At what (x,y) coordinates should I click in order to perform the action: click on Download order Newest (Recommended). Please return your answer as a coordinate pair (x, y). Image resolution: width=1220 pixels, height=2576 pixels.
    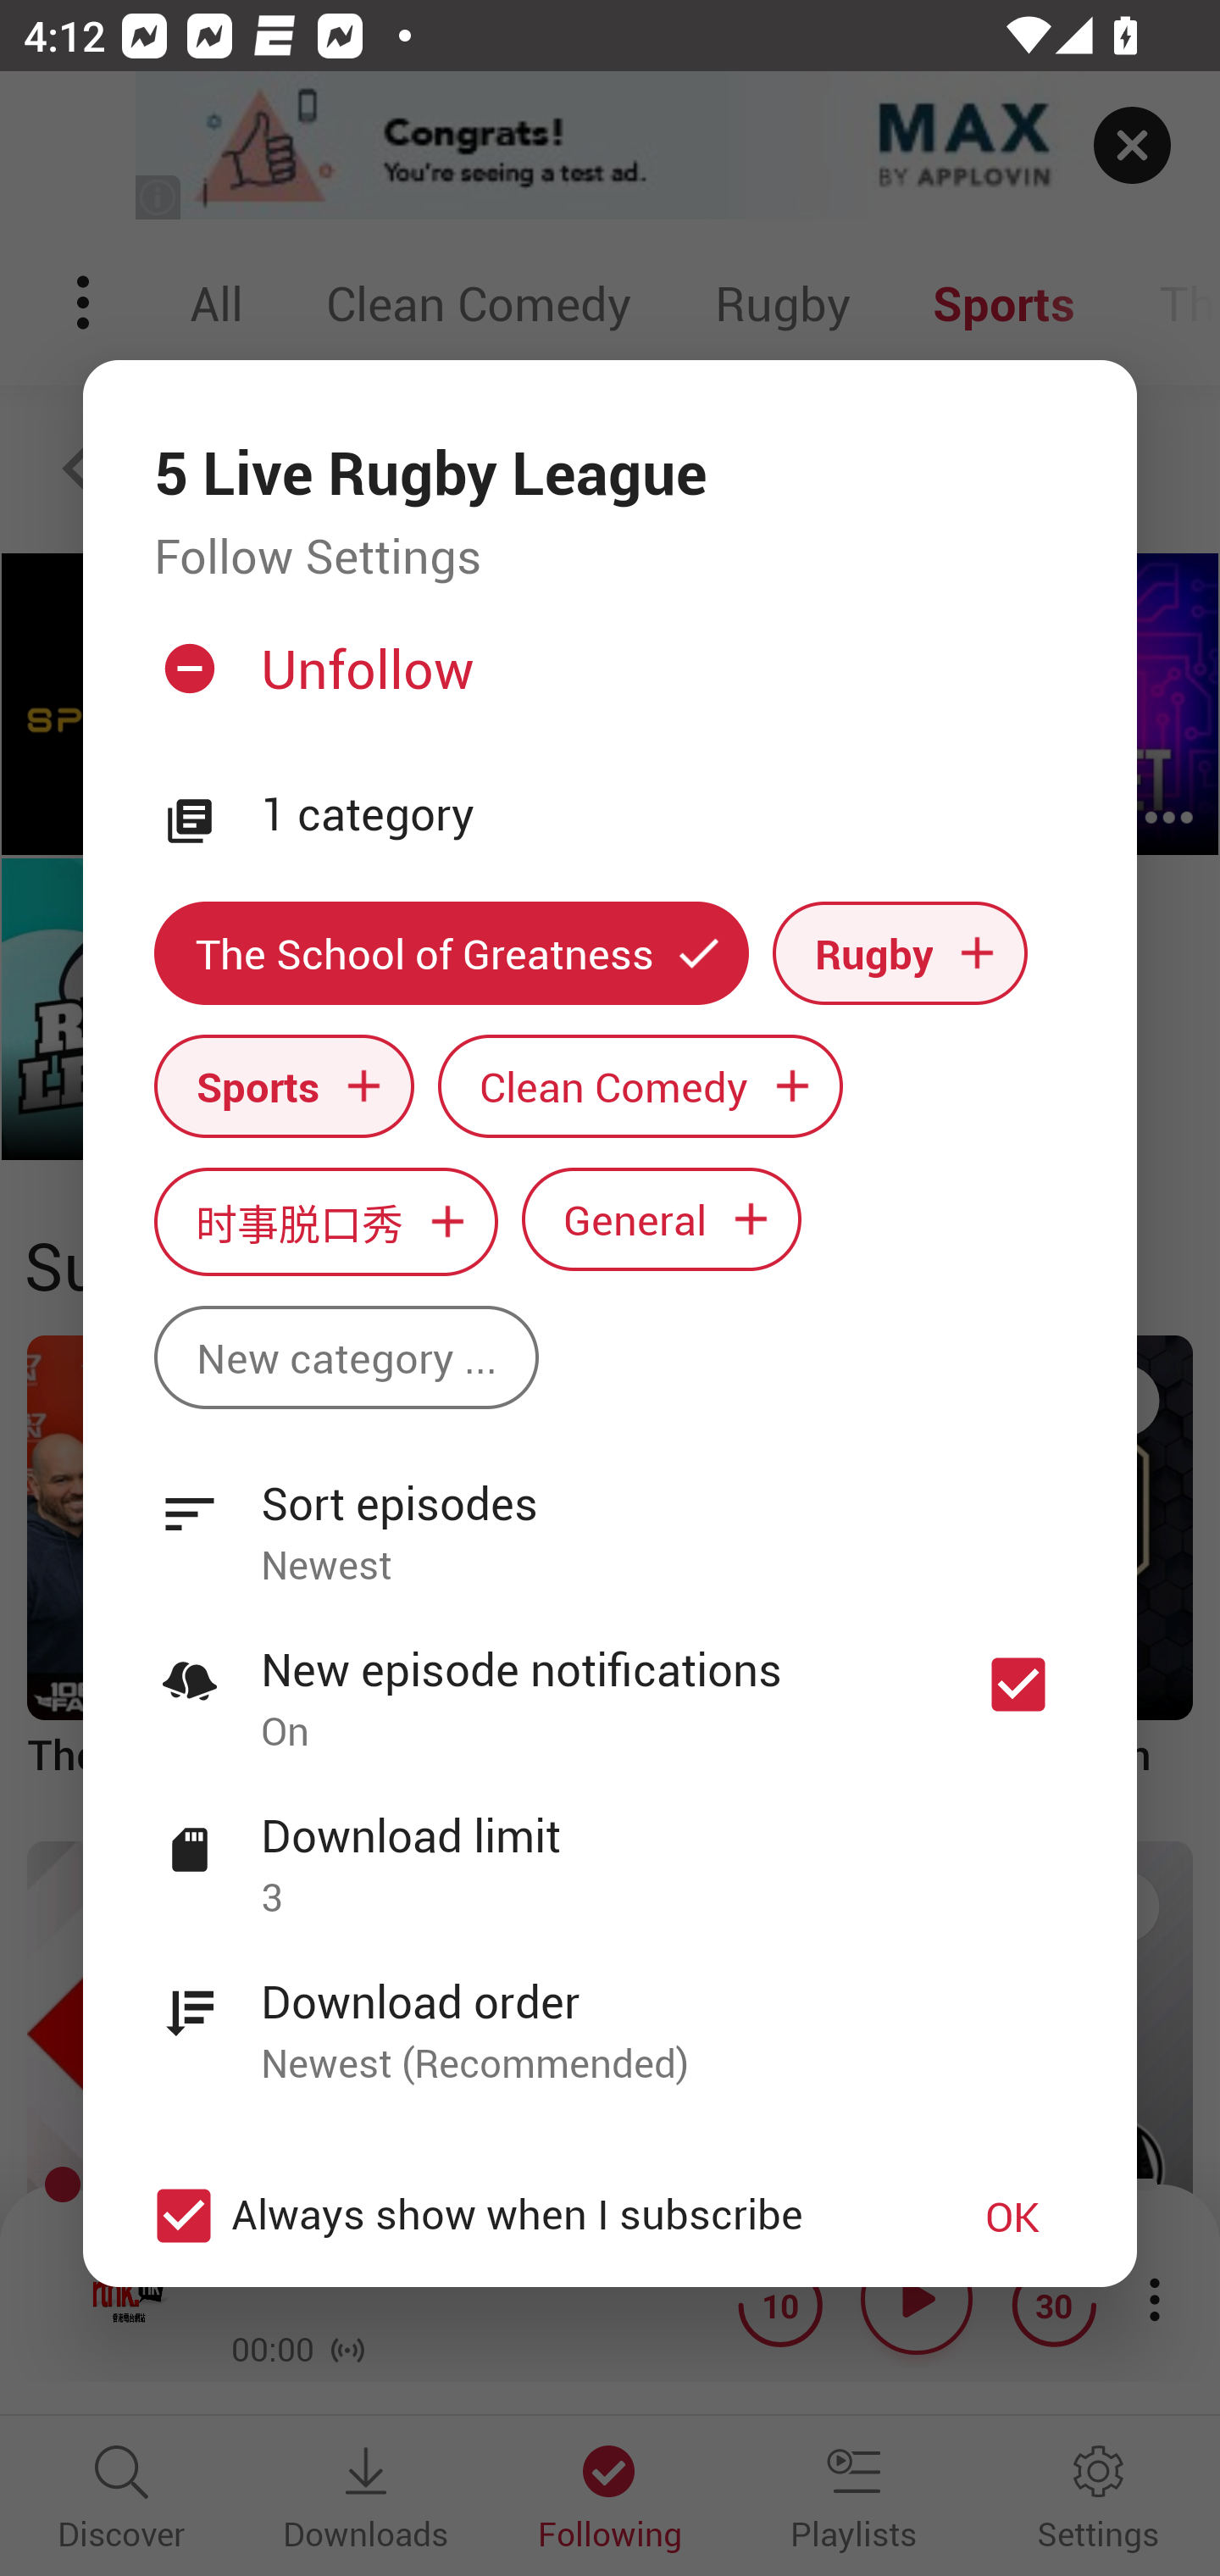
    Looking at the image, I should click on (610, 2014).